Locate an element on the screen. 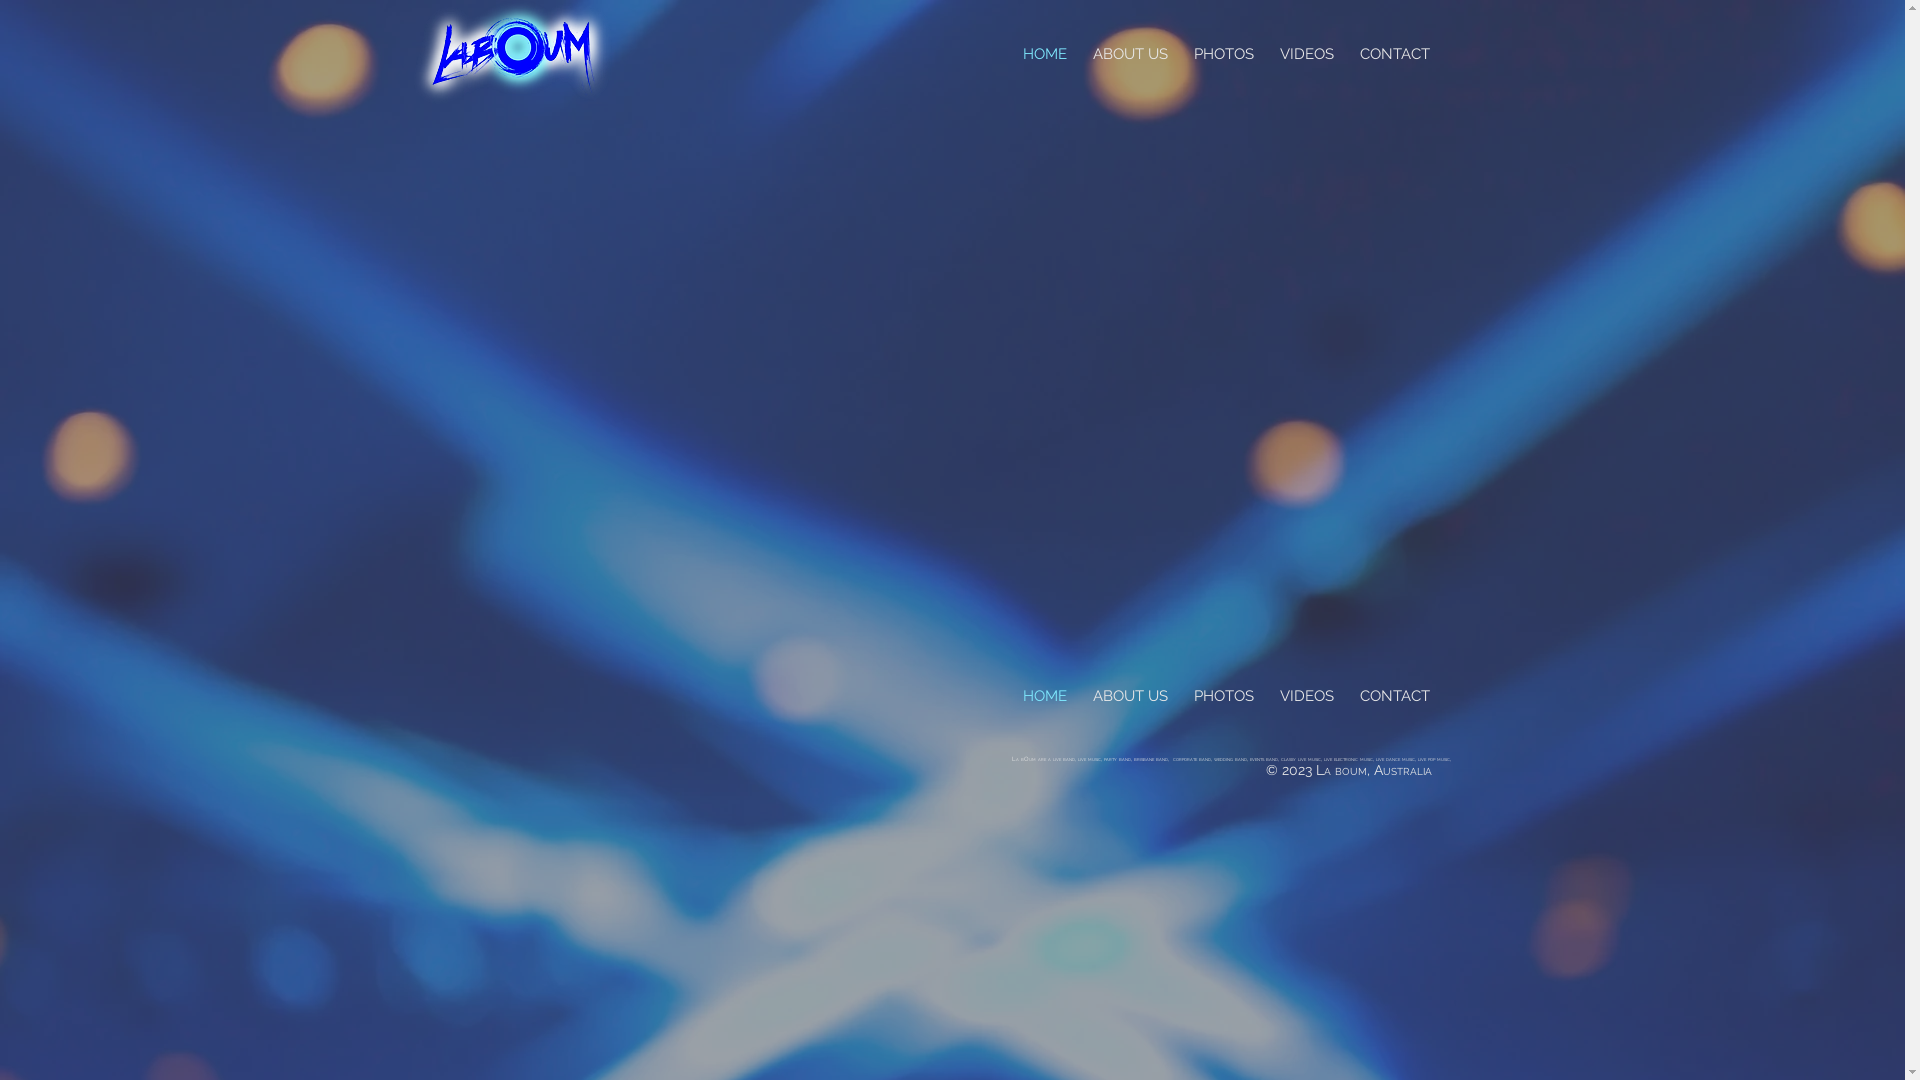 The height and width of the screenshot is (1080, 1920). PHOTOS is located at coordinates (1223, 54).